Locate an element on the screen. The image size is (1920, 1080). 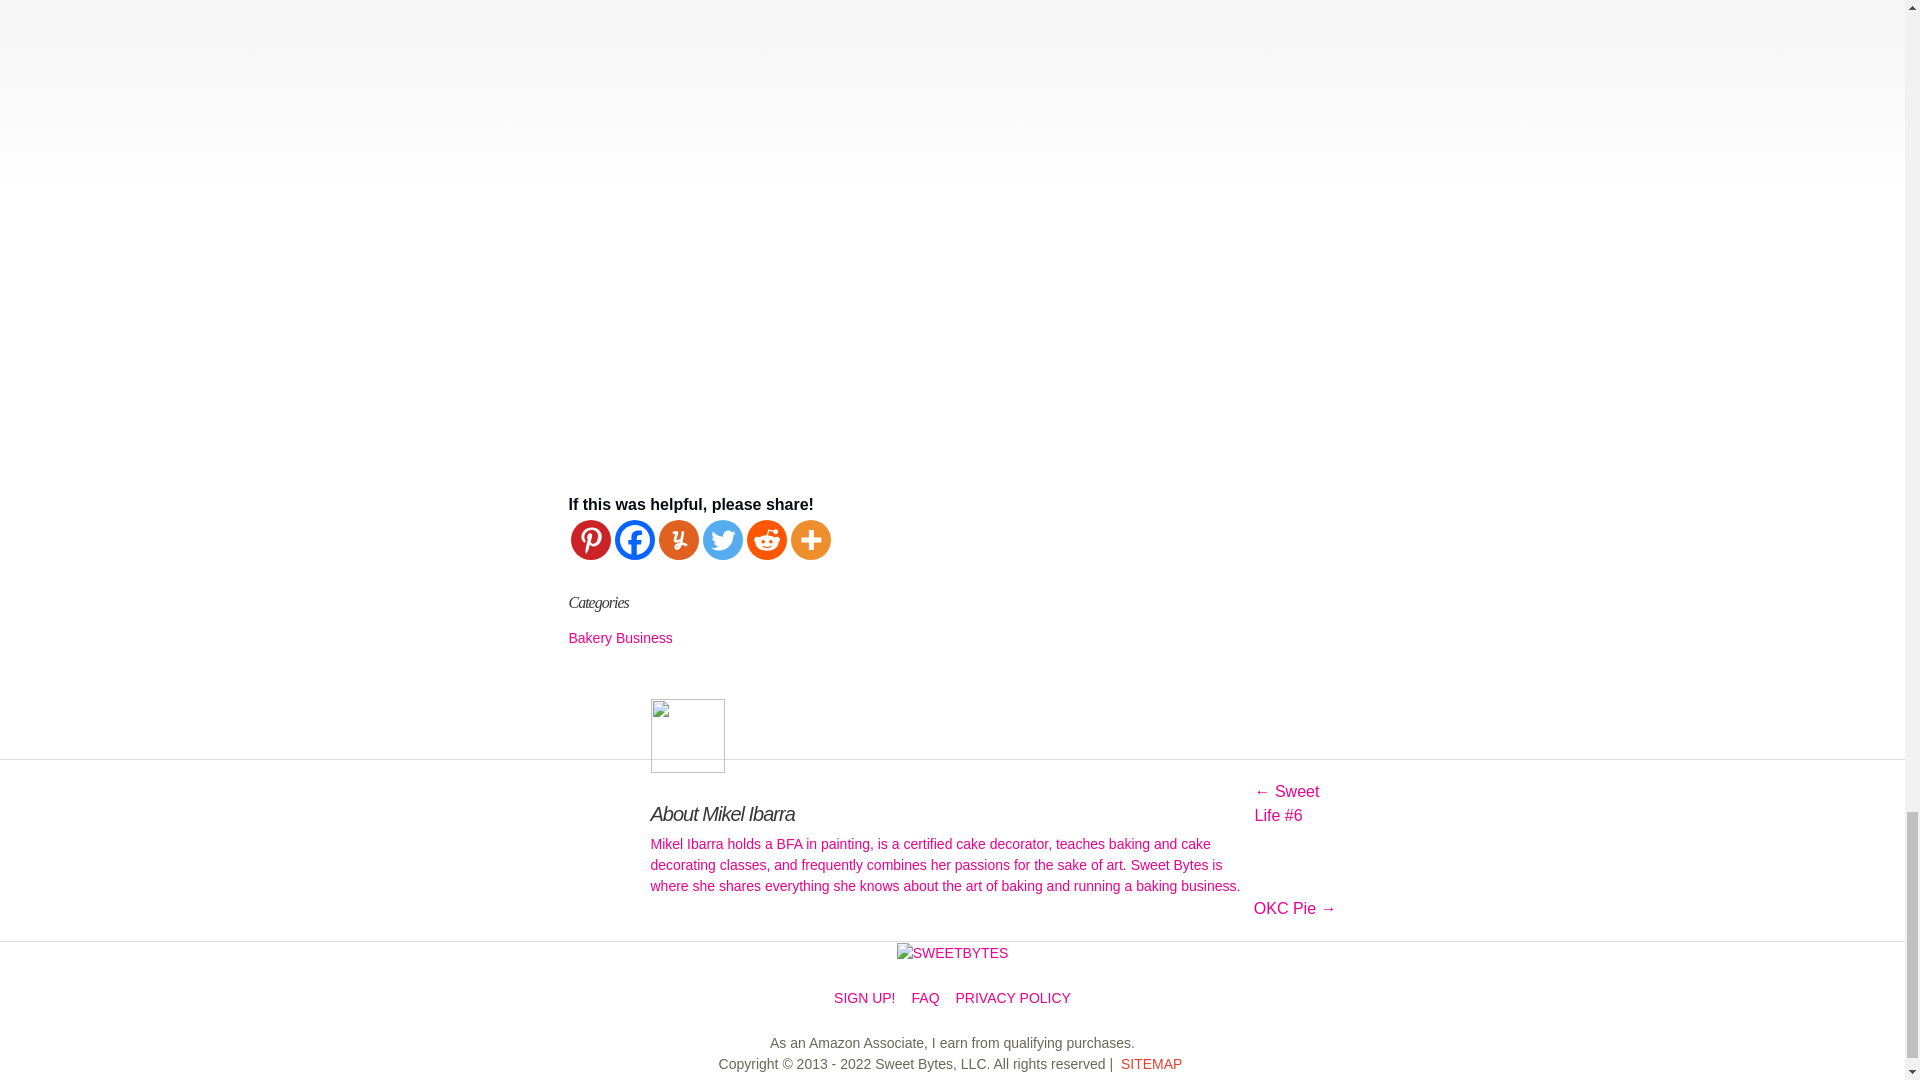
Pinterest is located at coordinates (590, 540).